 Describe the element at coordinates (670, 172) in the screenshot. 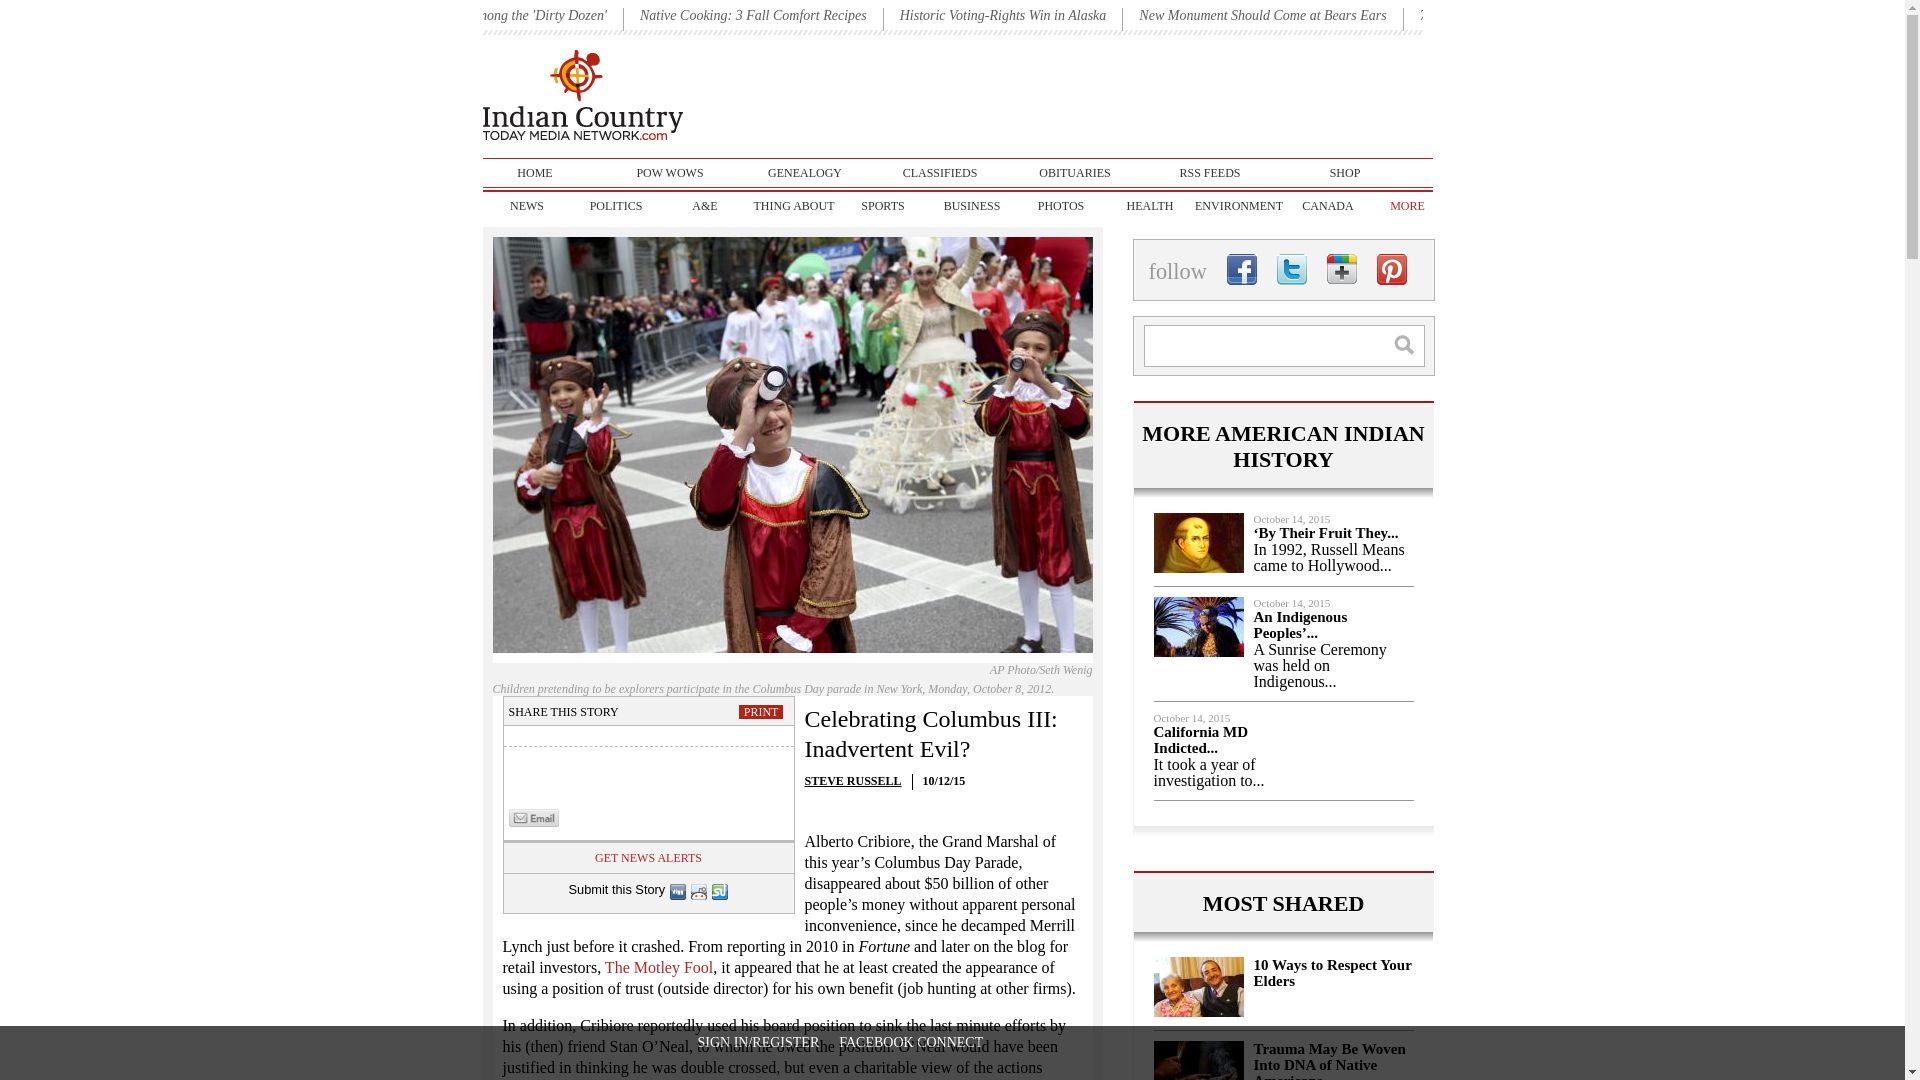

I see `POW WOWS` at that location.